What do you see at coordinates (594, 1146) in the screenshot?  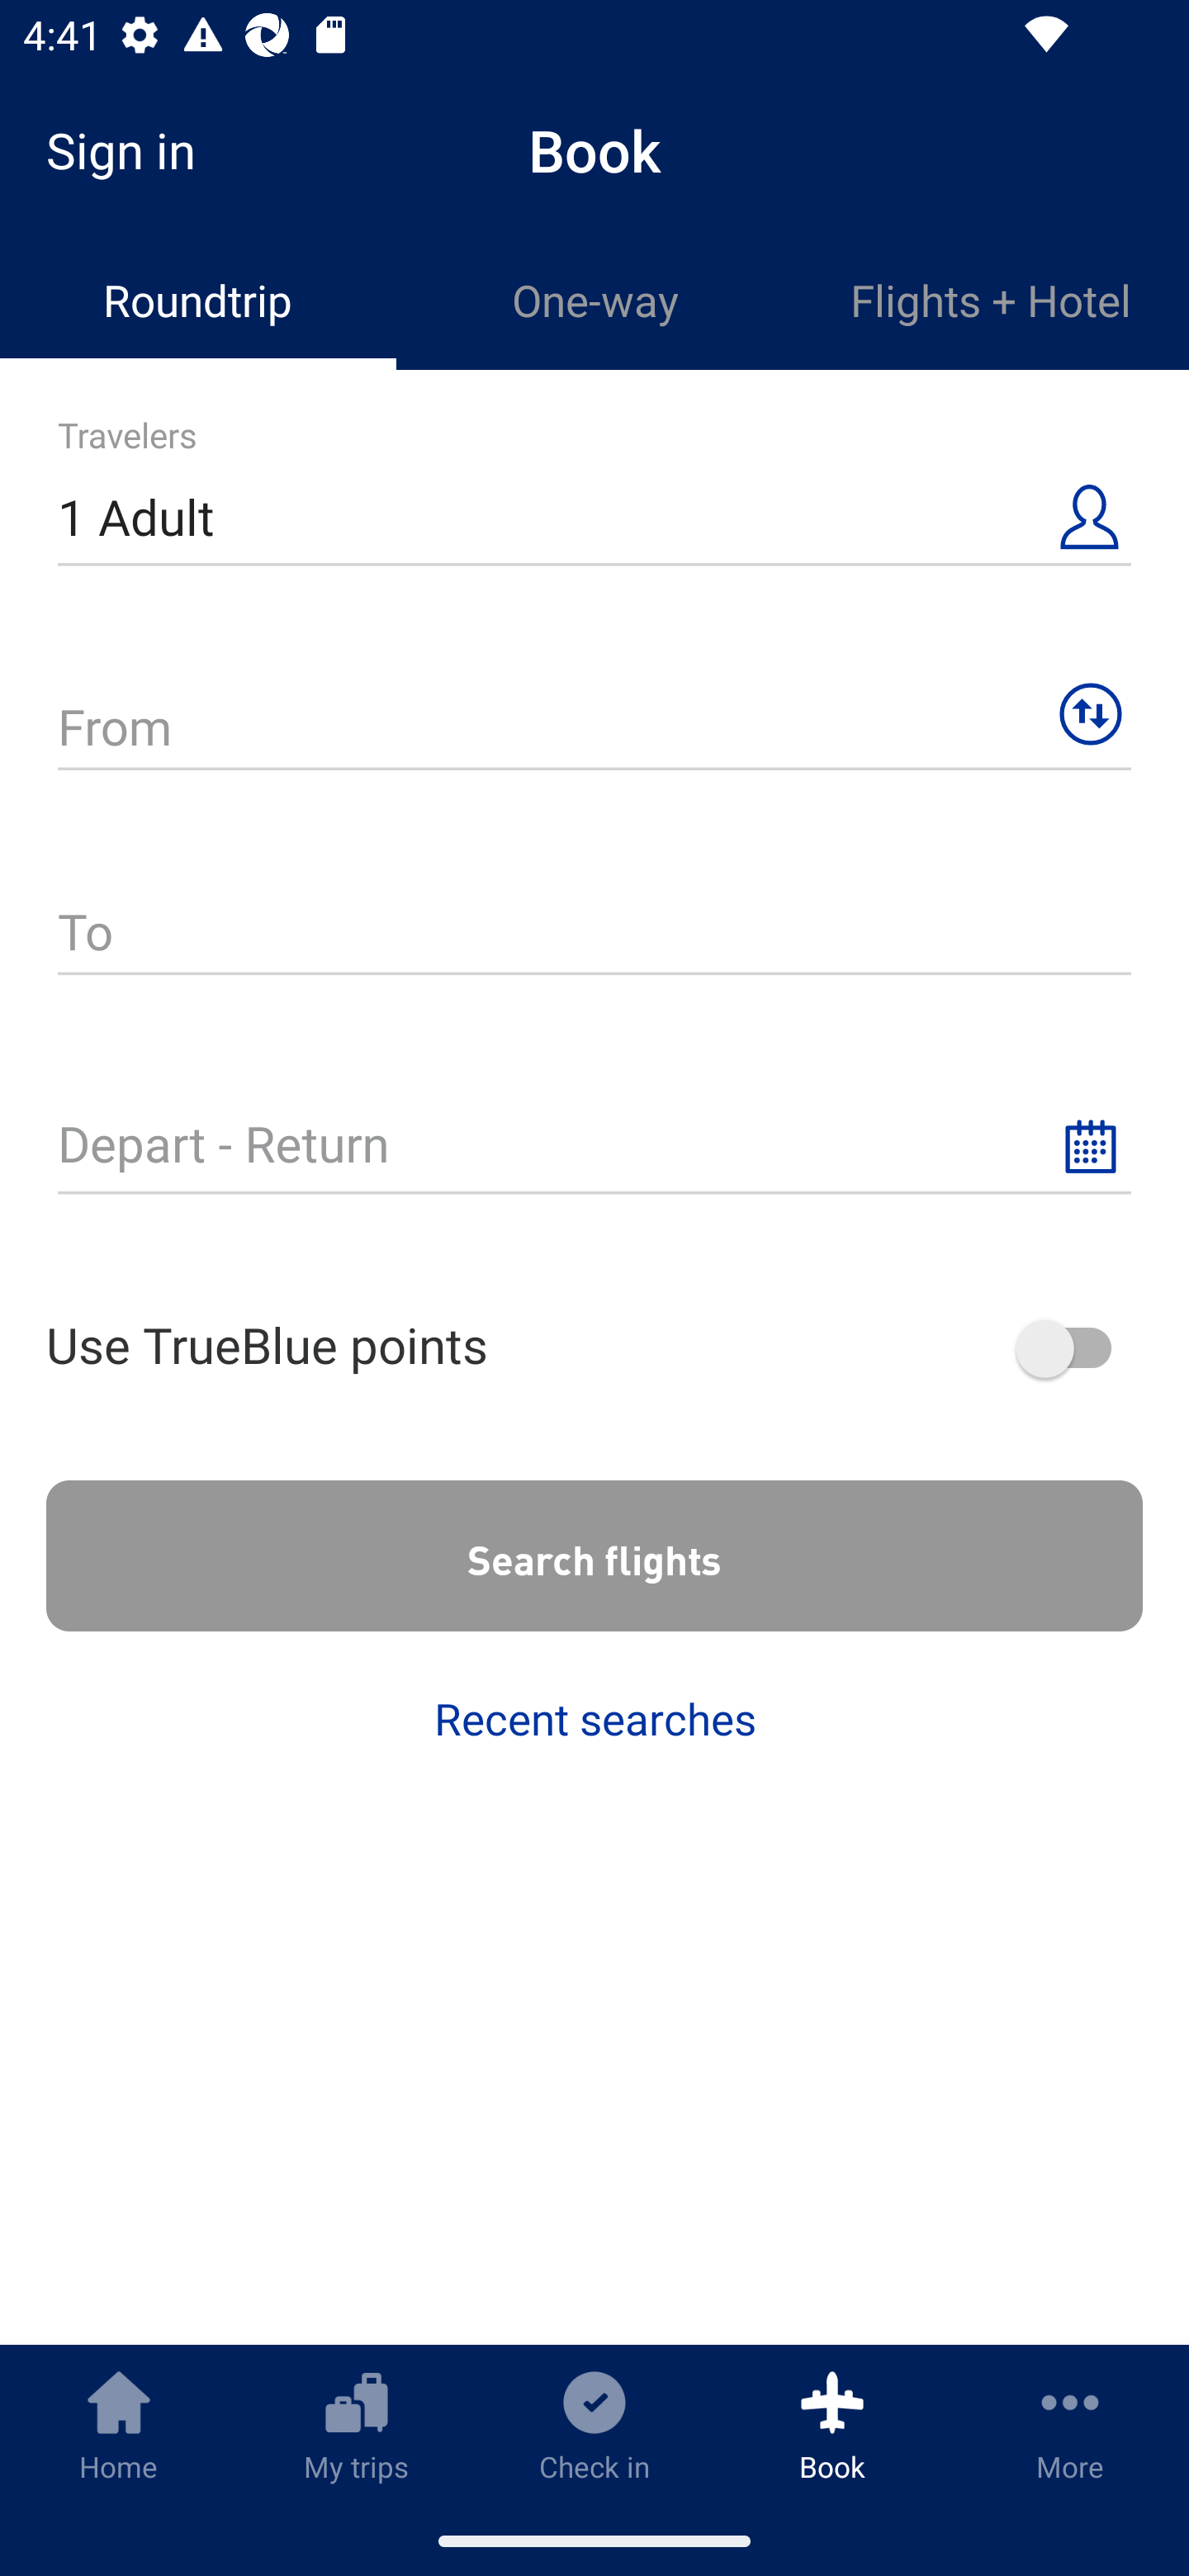 I see `Depart - Return` at bounding box center [594, 1146].